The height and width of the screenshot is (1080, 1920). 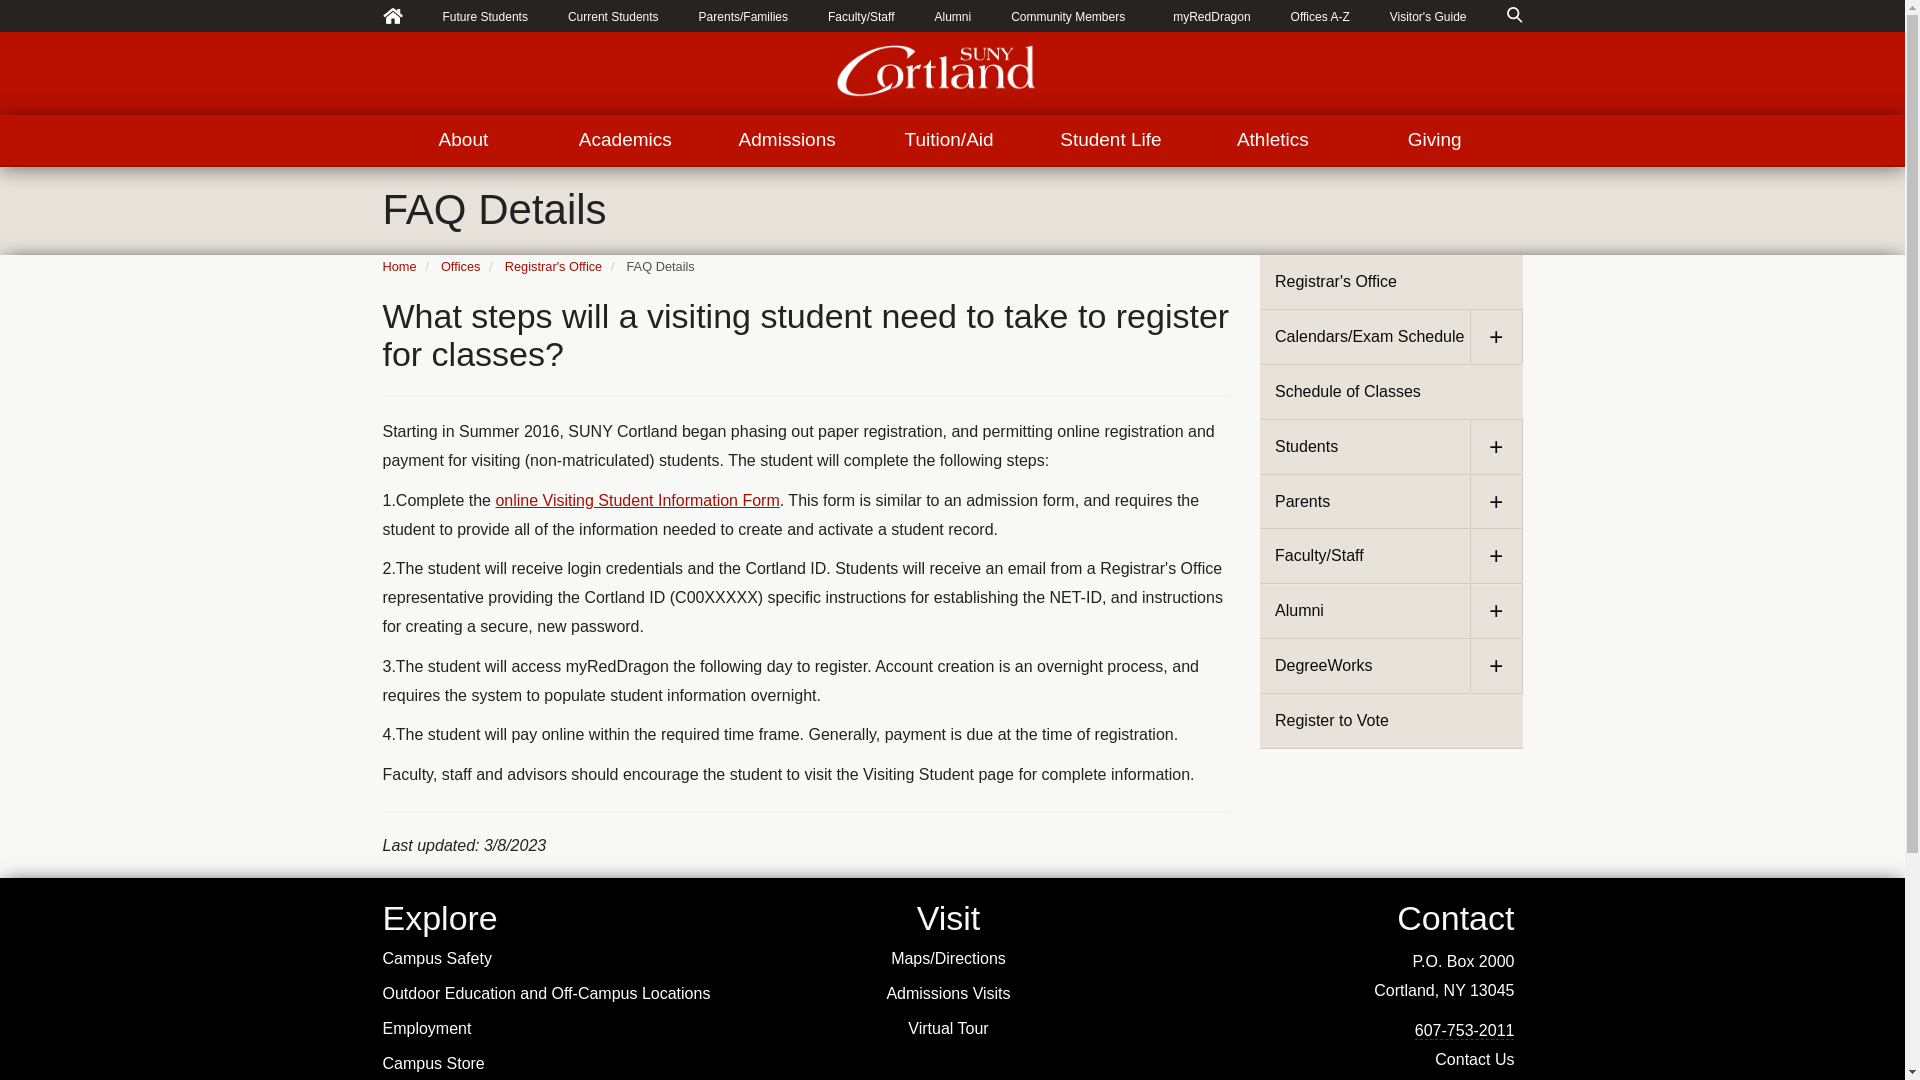 I want to click on Admissions, so click(x=786, y=140).